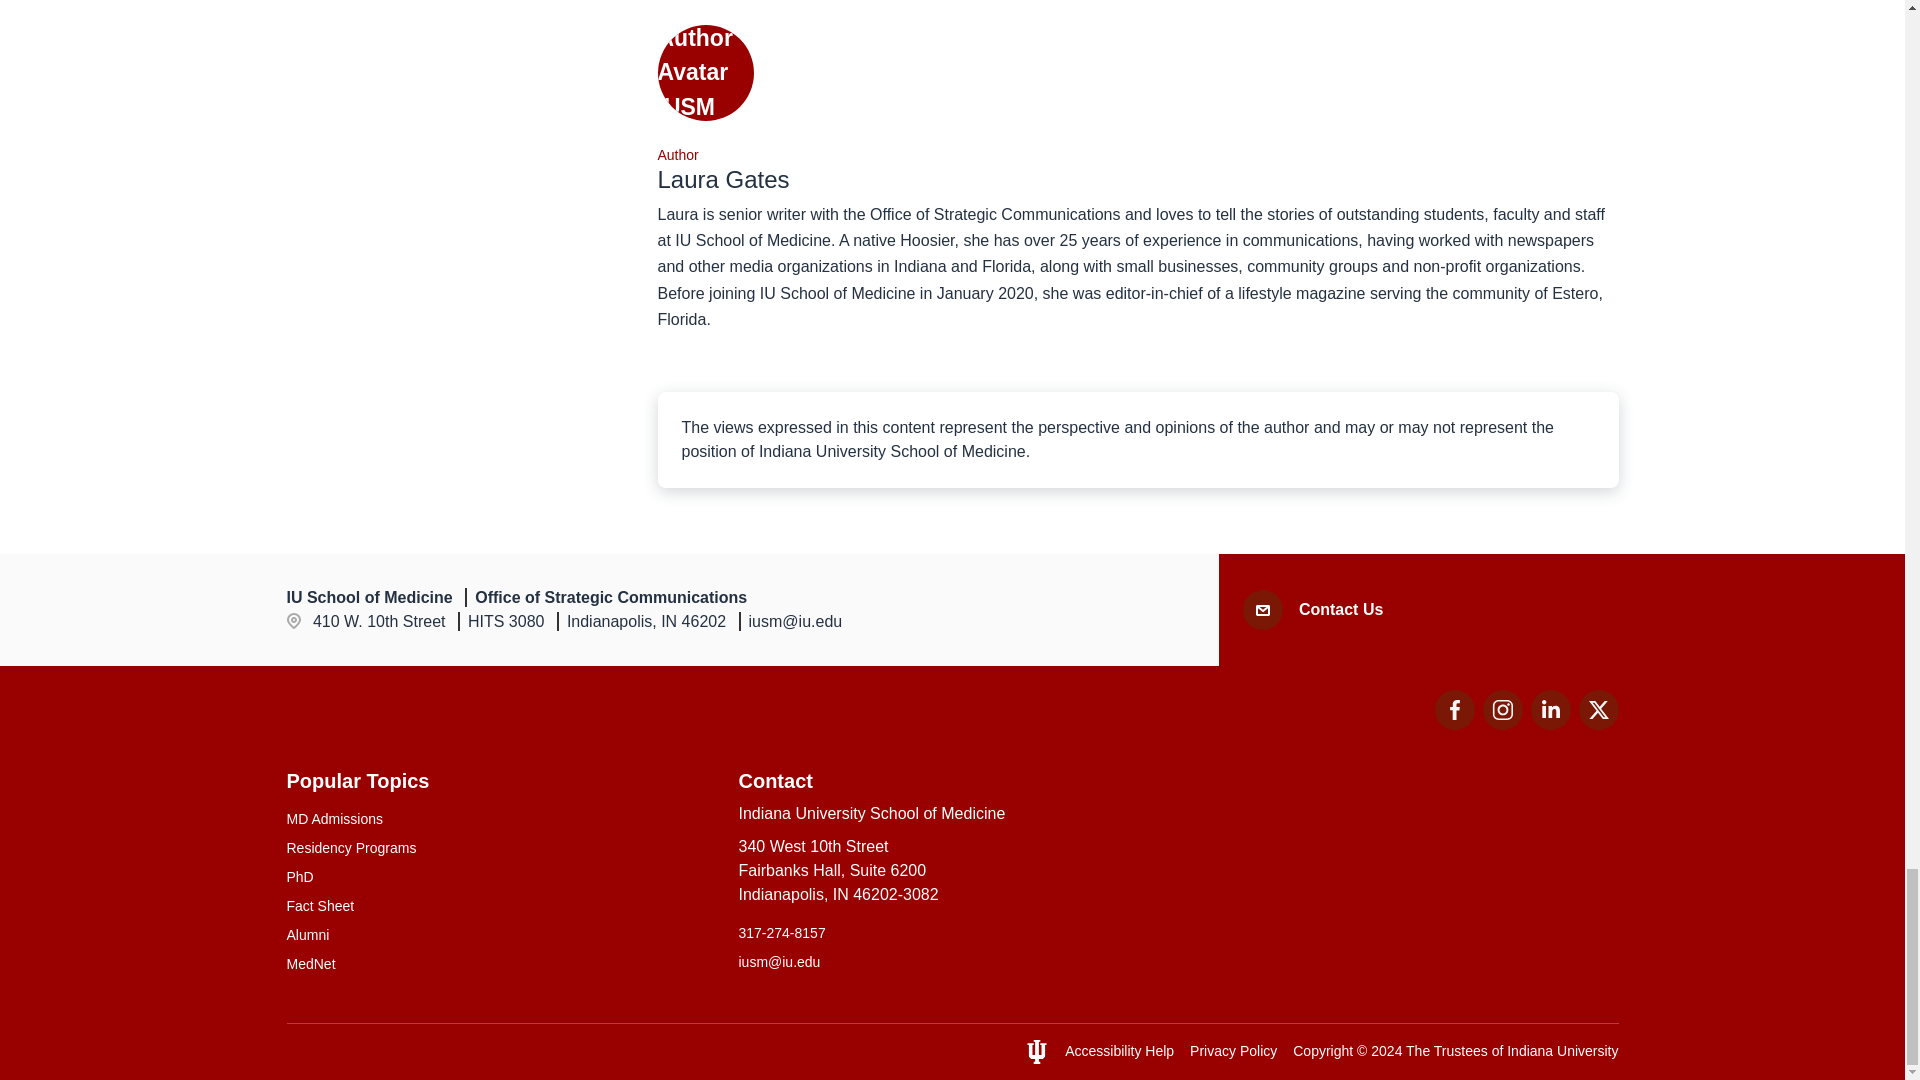  Describe the element at coordinates (500, 935) in the screenshot. I see `Alumni` at that location.